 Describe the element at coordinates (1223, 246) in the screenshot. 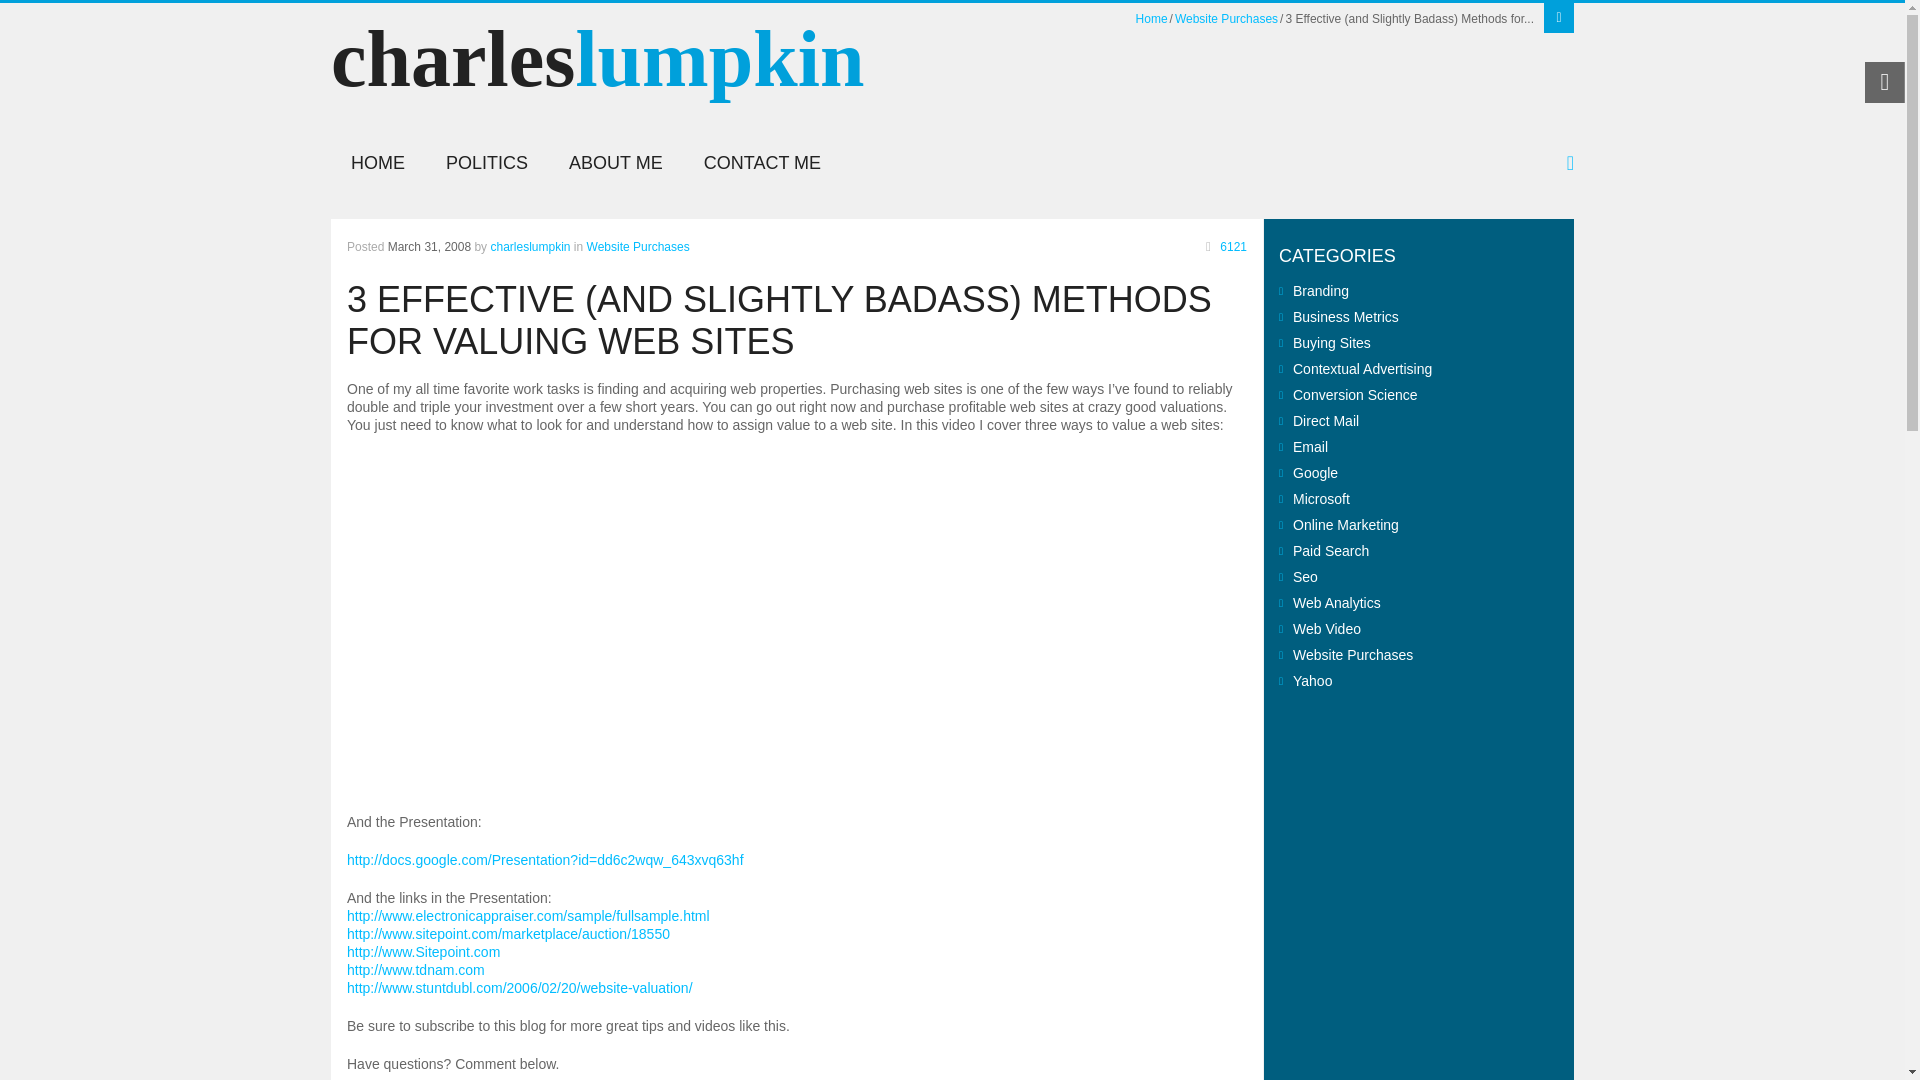

I see `6121` at that location.